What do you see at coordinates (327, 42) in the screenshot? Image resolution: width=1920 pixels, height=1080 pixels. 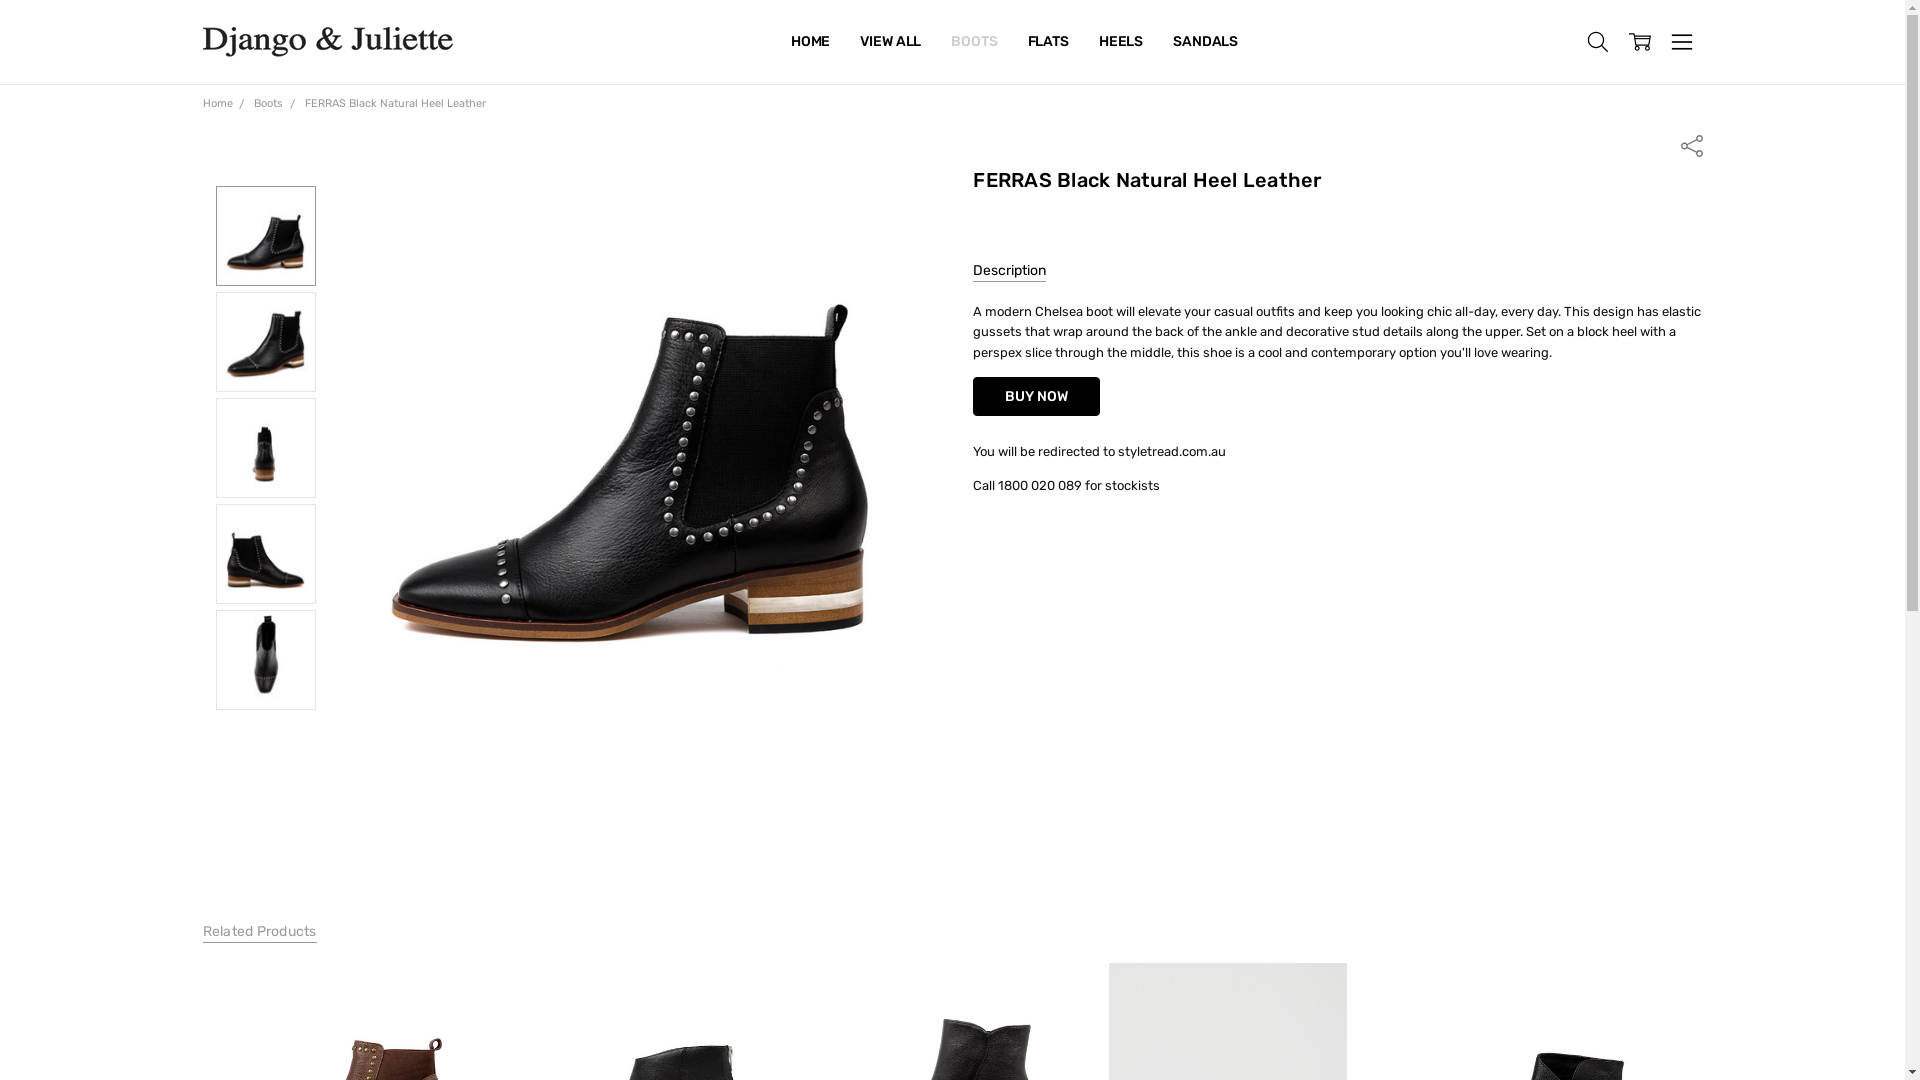 I see `Django and Juliette` at bounding box center [327, 42].